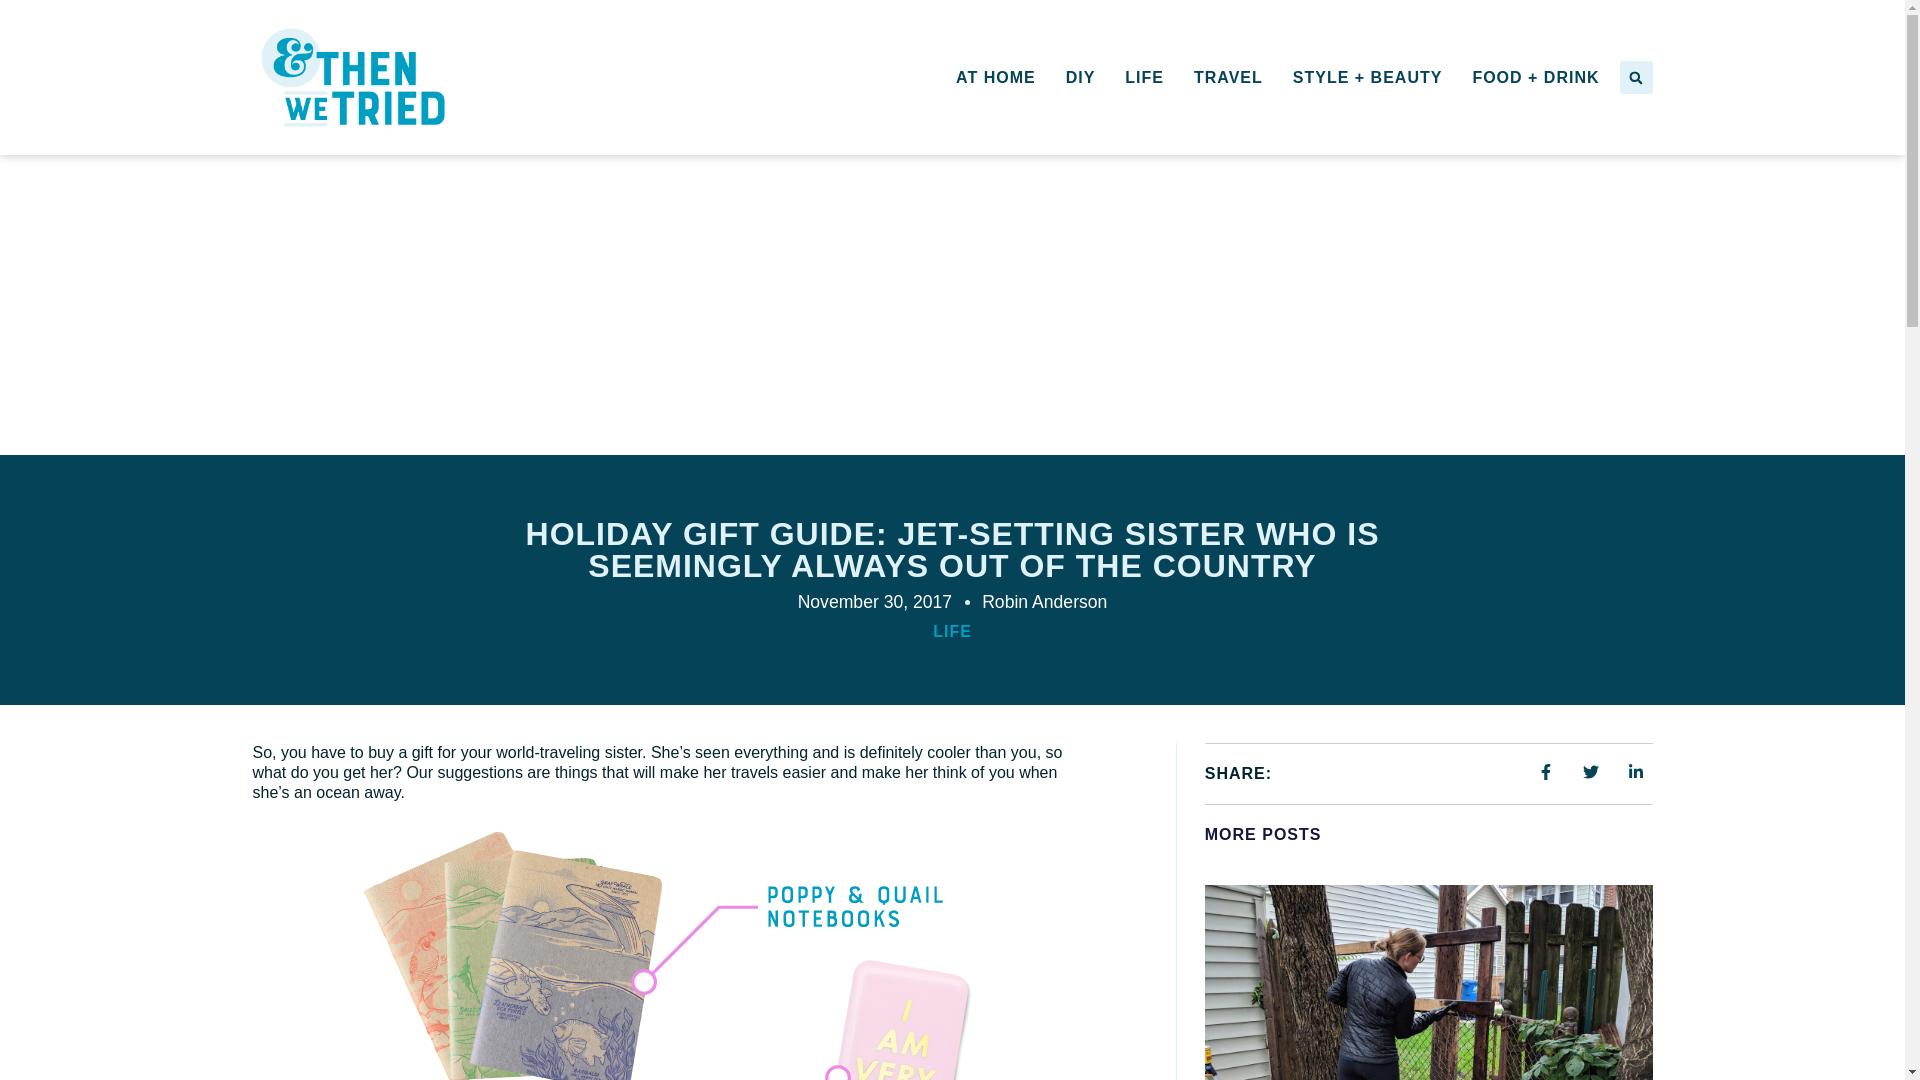 The height and width of the screenshot is (1080, 1920). What do you see at coordinates (1080, 77) in the screenshot?
I see `DIY` at bounding box center [1080, 77].